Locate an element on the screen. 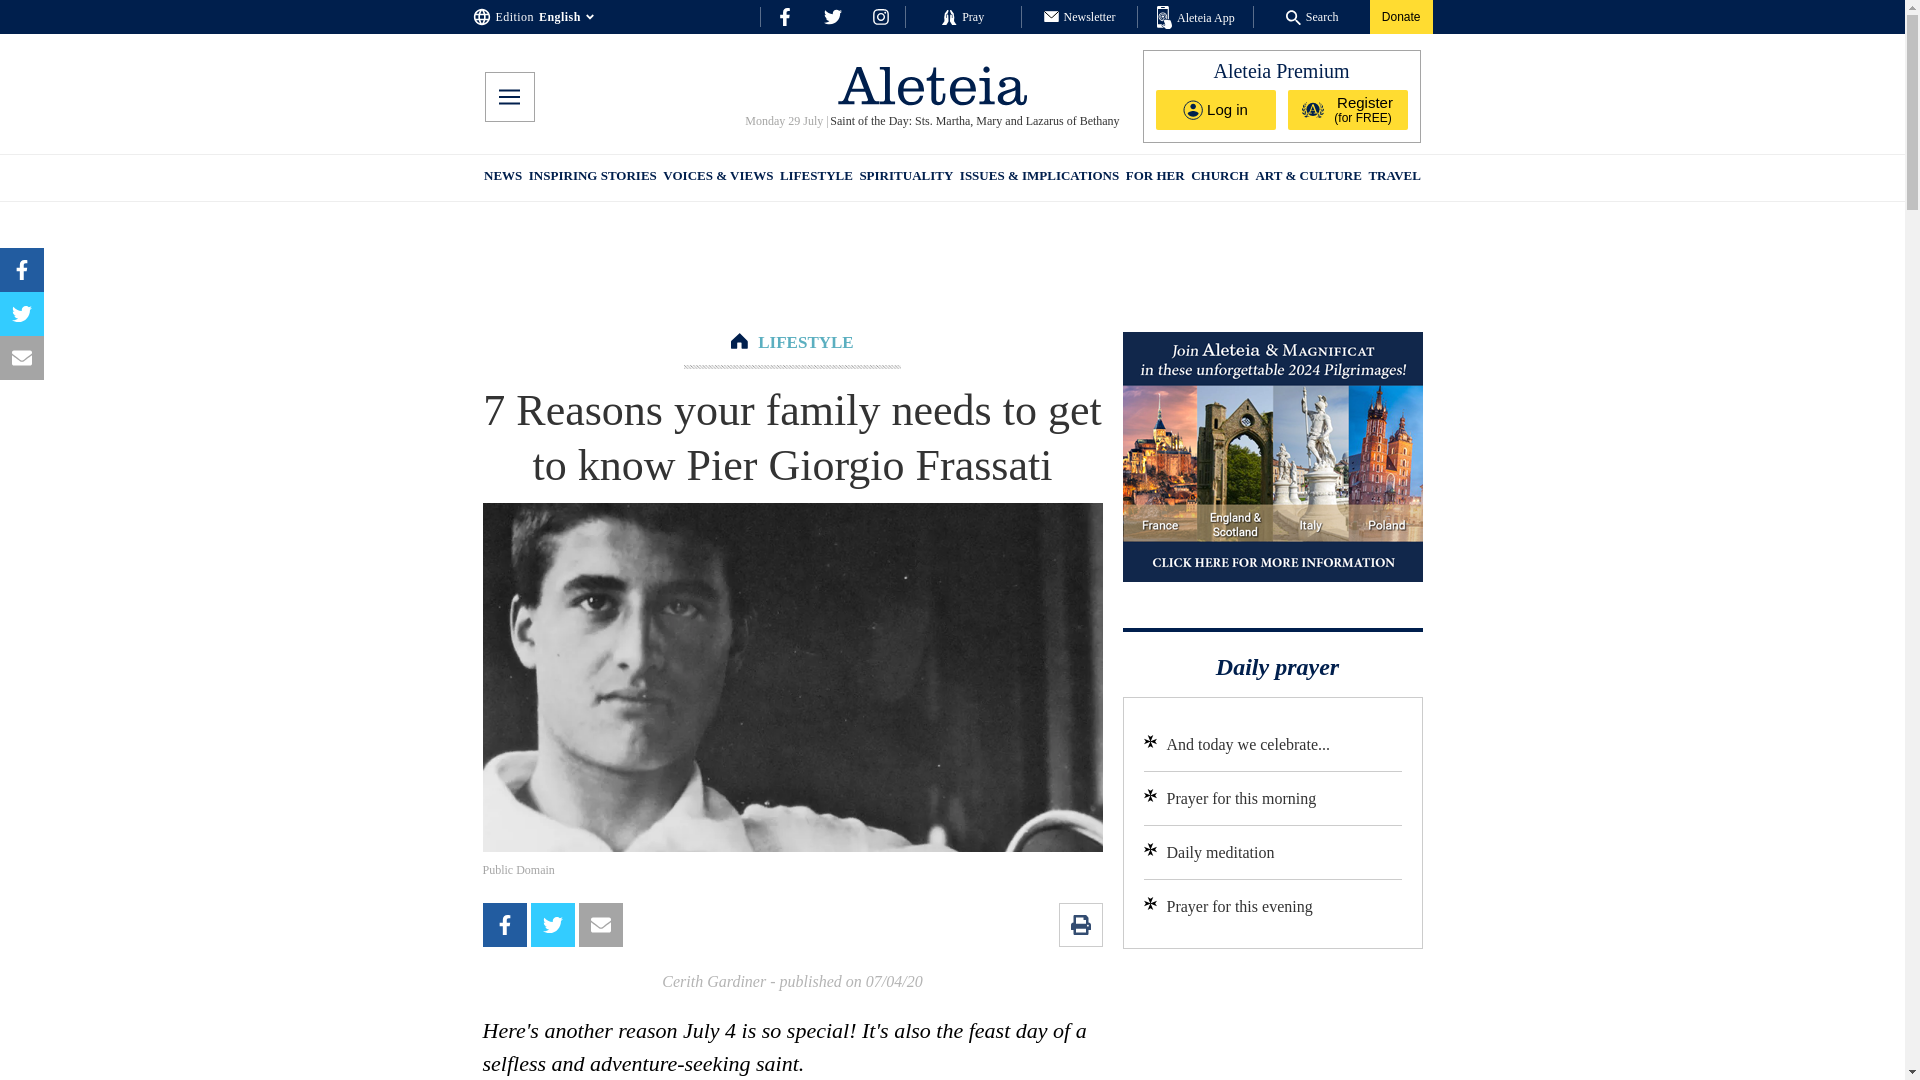 Image resolution: width=1920 pixels, height=1080 pixels. Pray is located at coordinates (962, 16).